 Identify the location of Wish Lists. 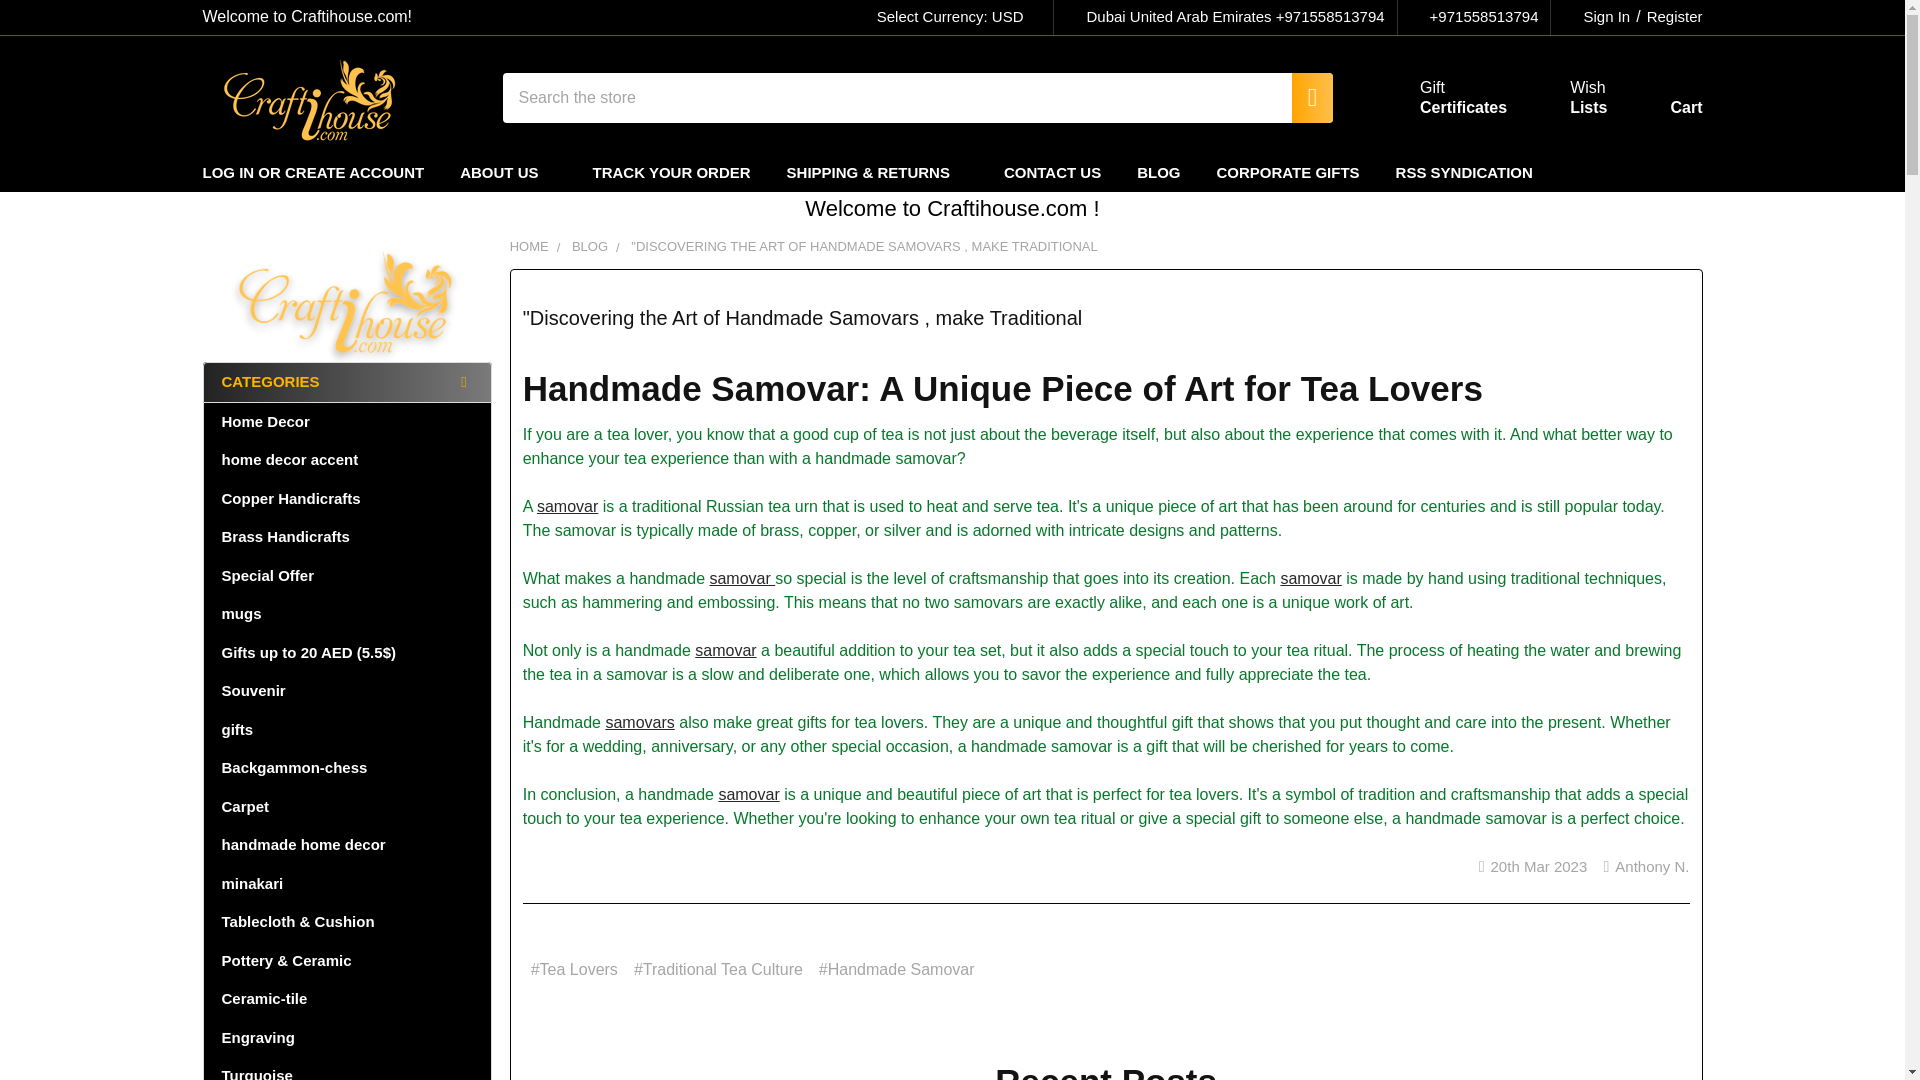
(1440, 97).